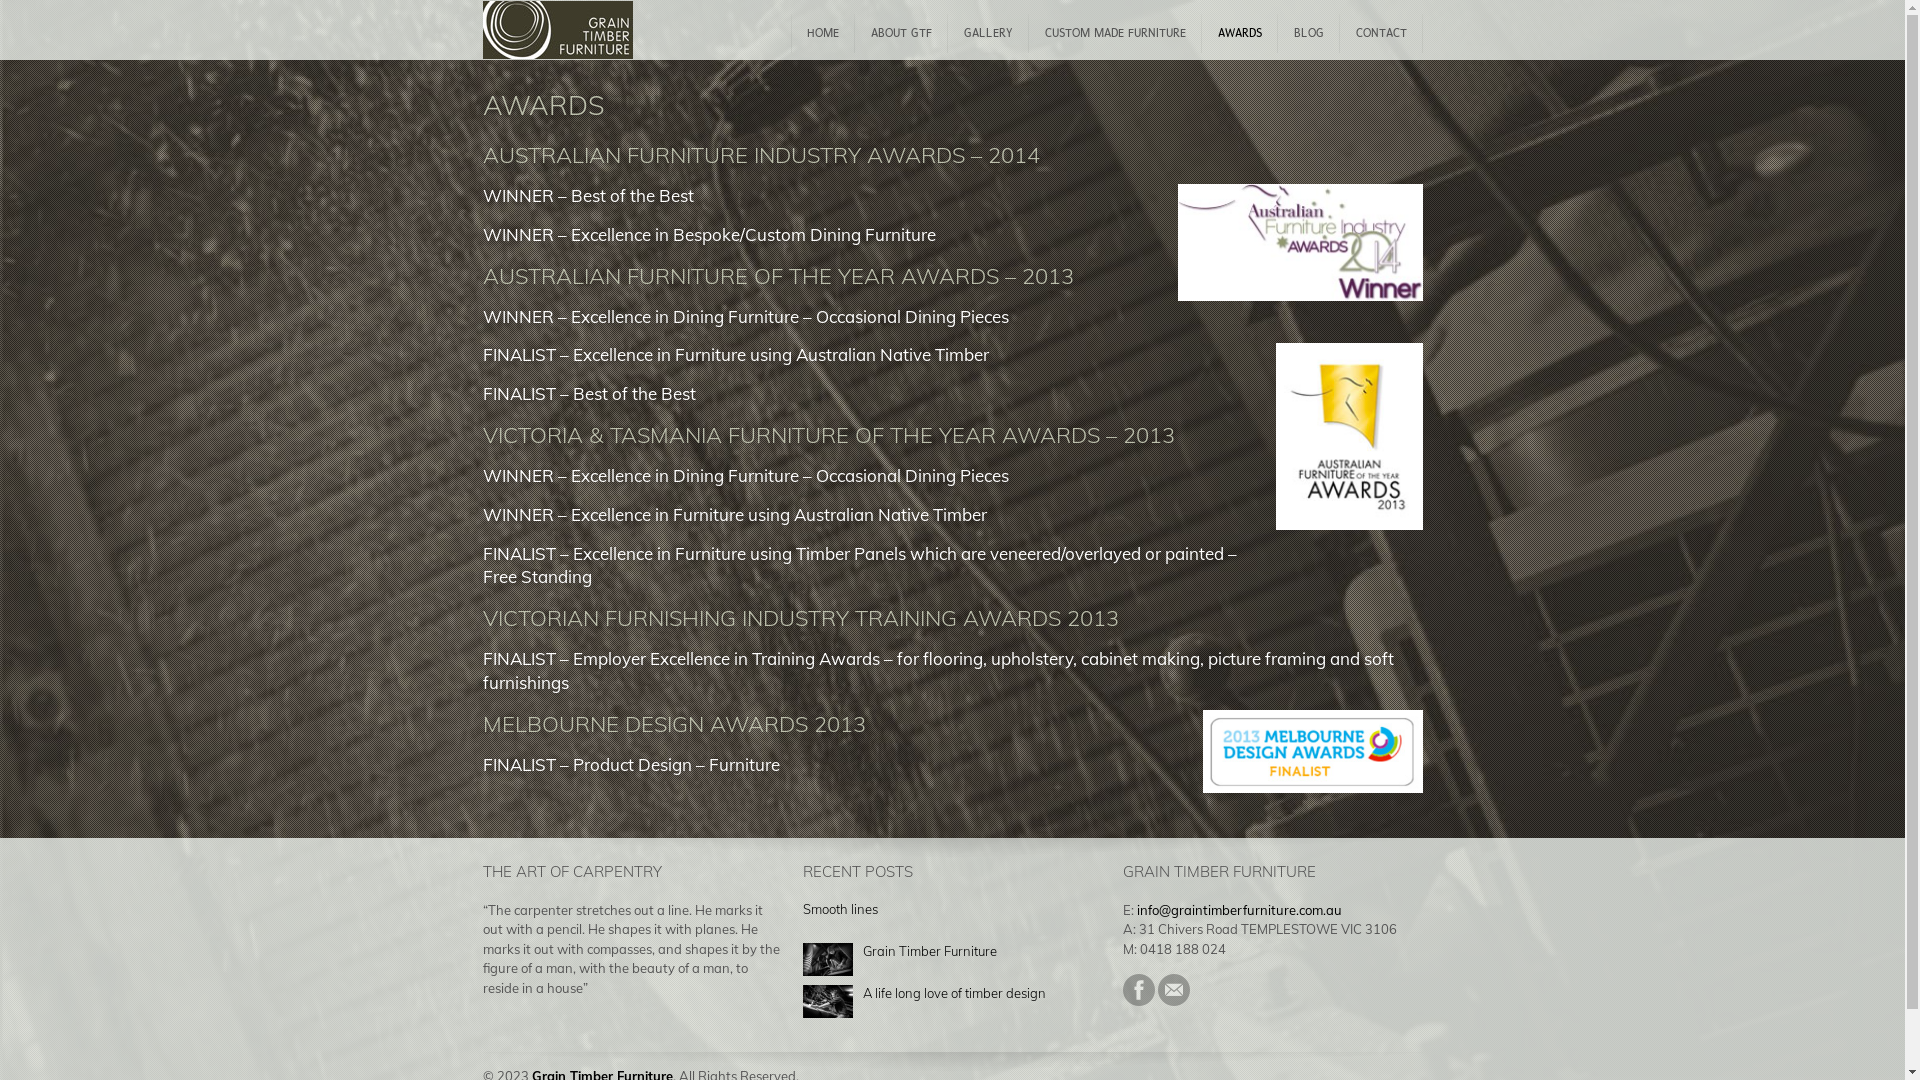 Image resolution: width=1920 pixels, height=1080 pixels. Describe the element at coordinates (900, 34) in the screenshot. I see `ABOUT GTF` at that location.